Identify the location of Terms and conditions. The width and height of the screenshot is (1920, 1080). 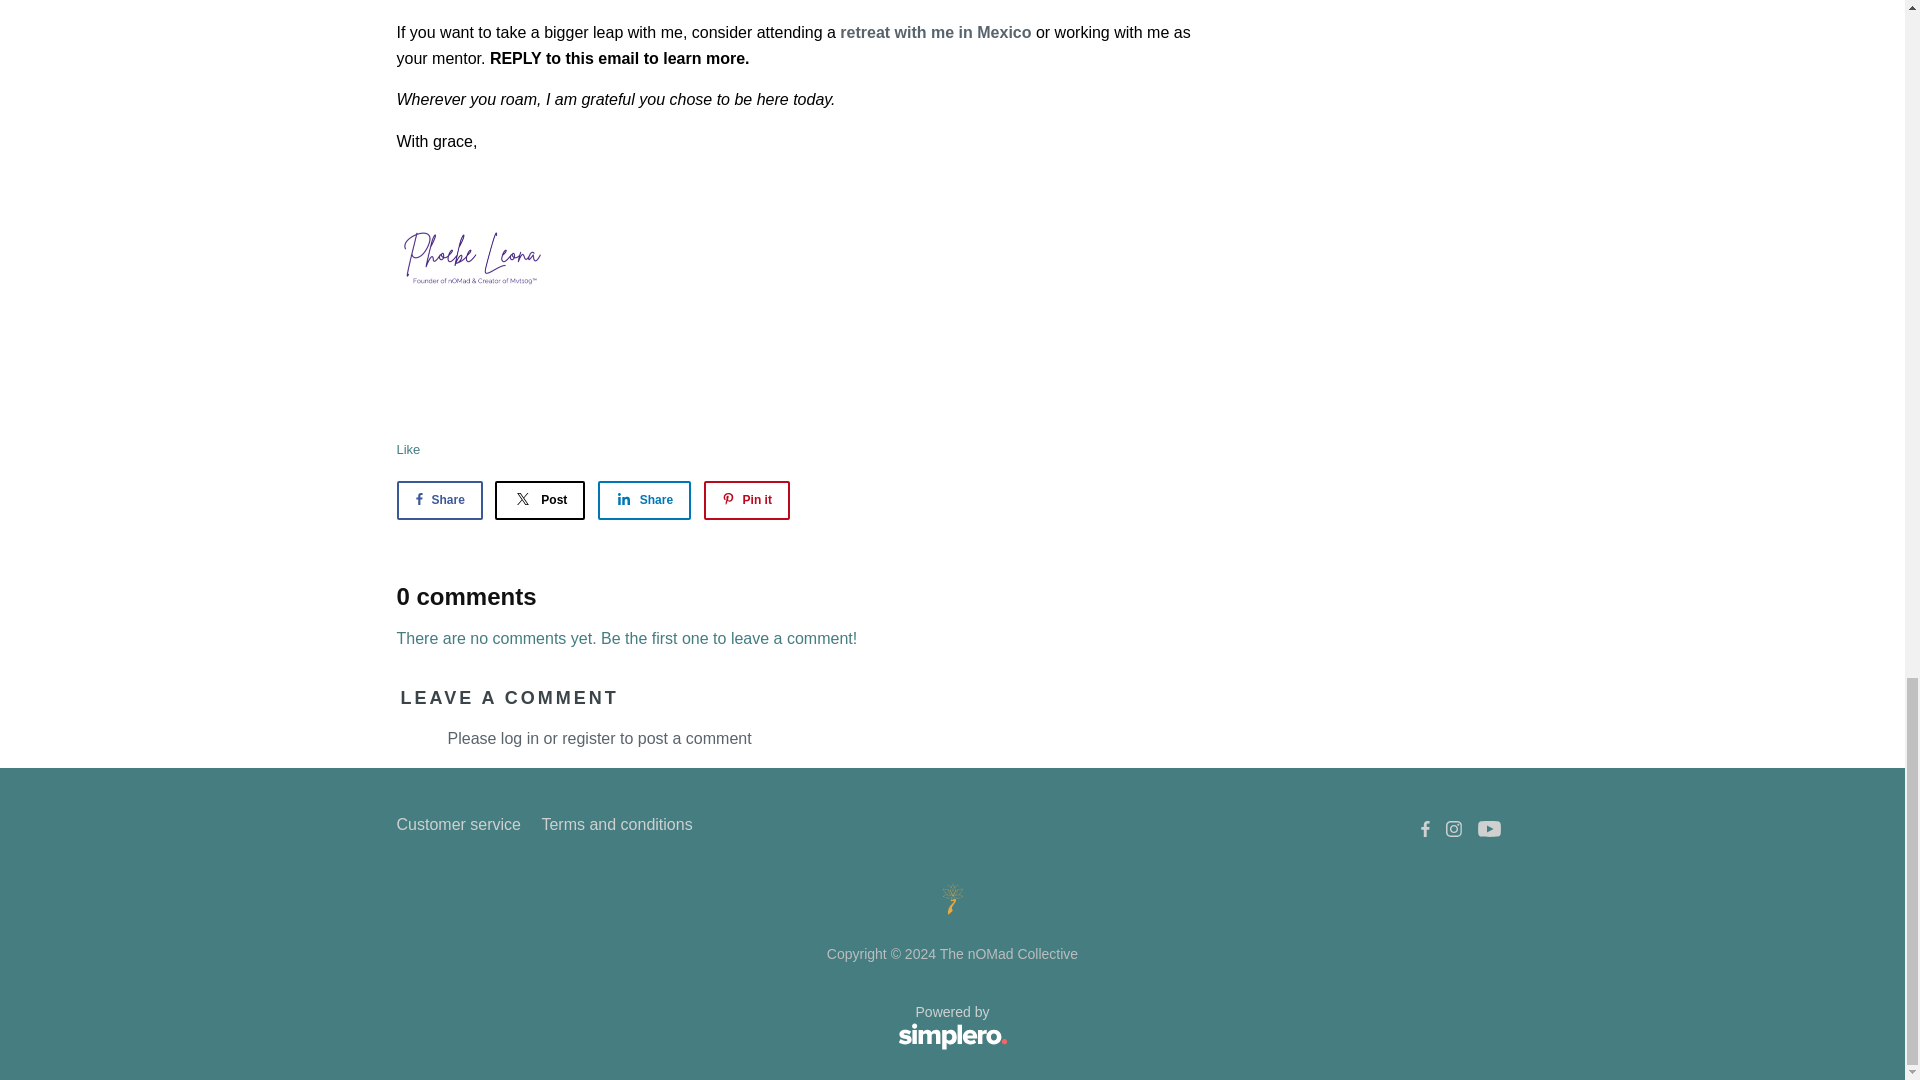
(616, 825).